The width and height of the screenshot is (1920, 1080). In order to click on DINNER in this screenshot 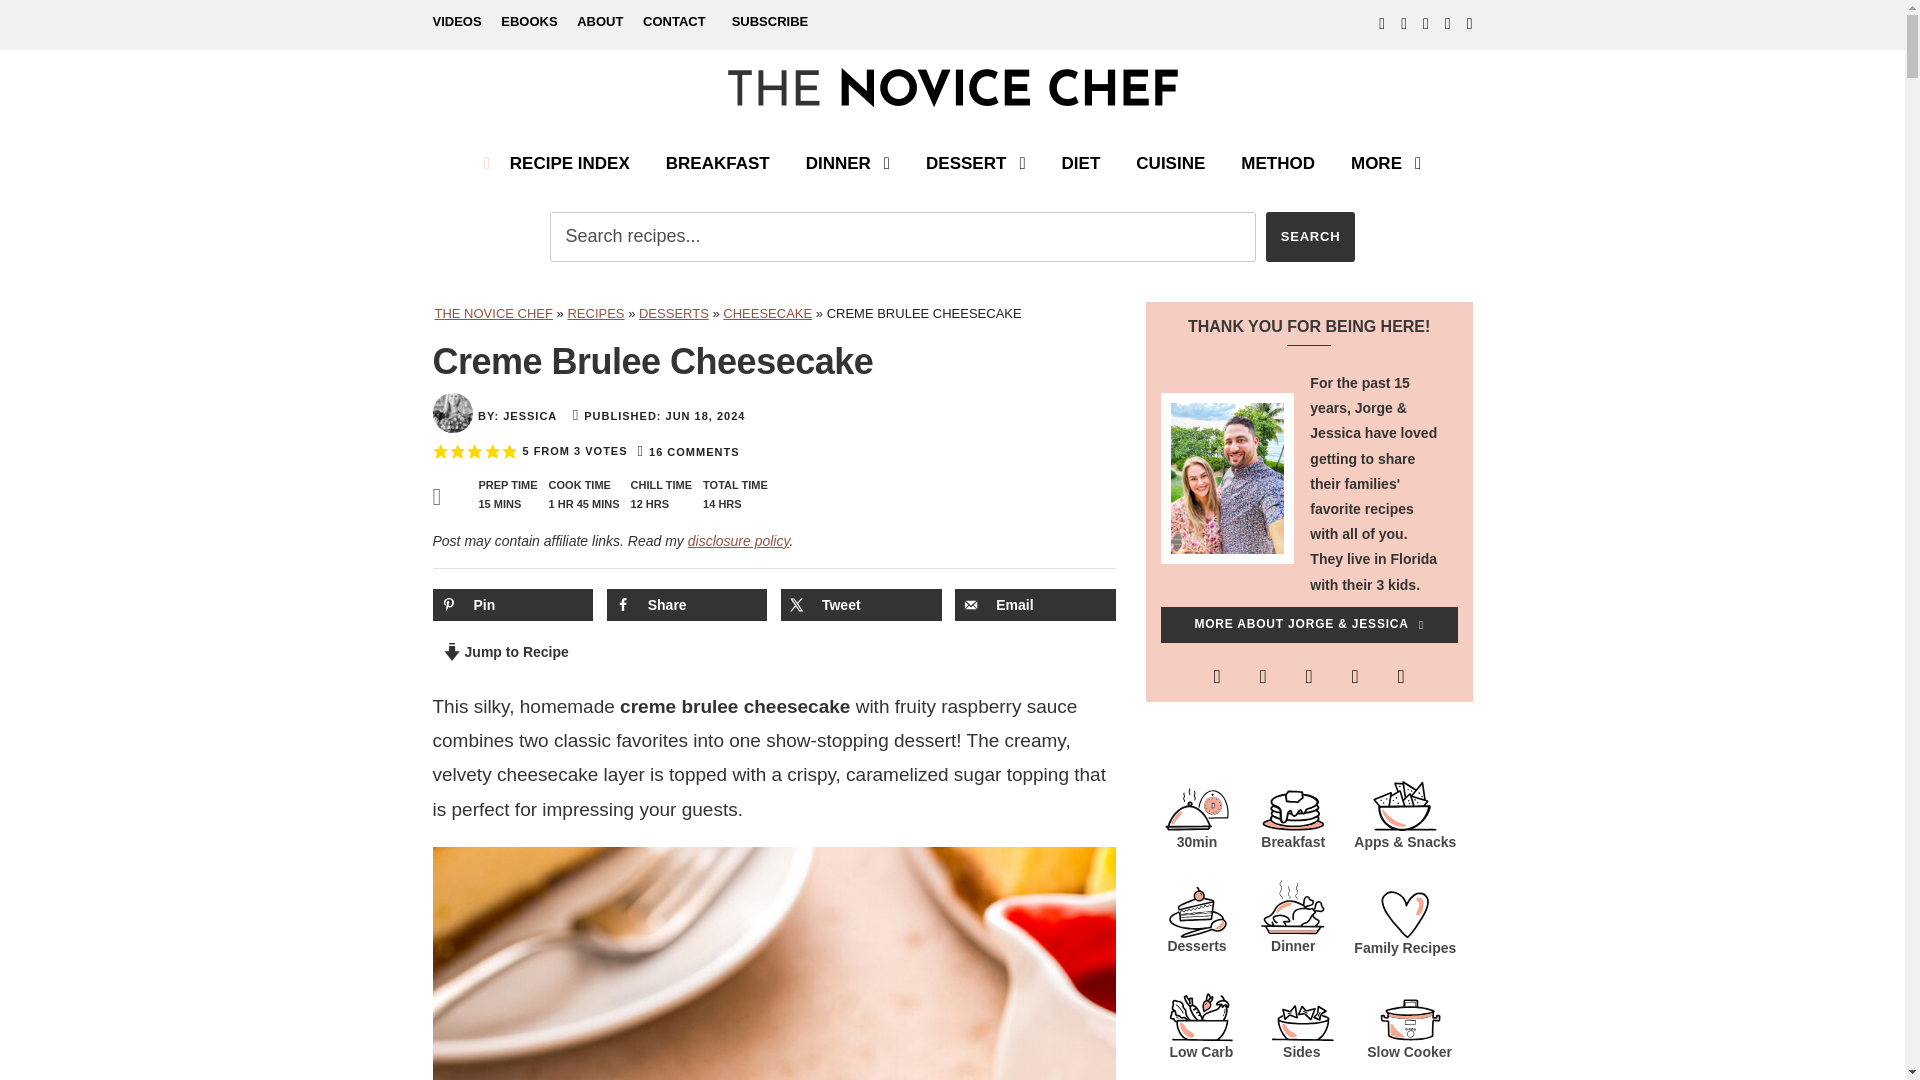, I will do `click(848, 173)`.